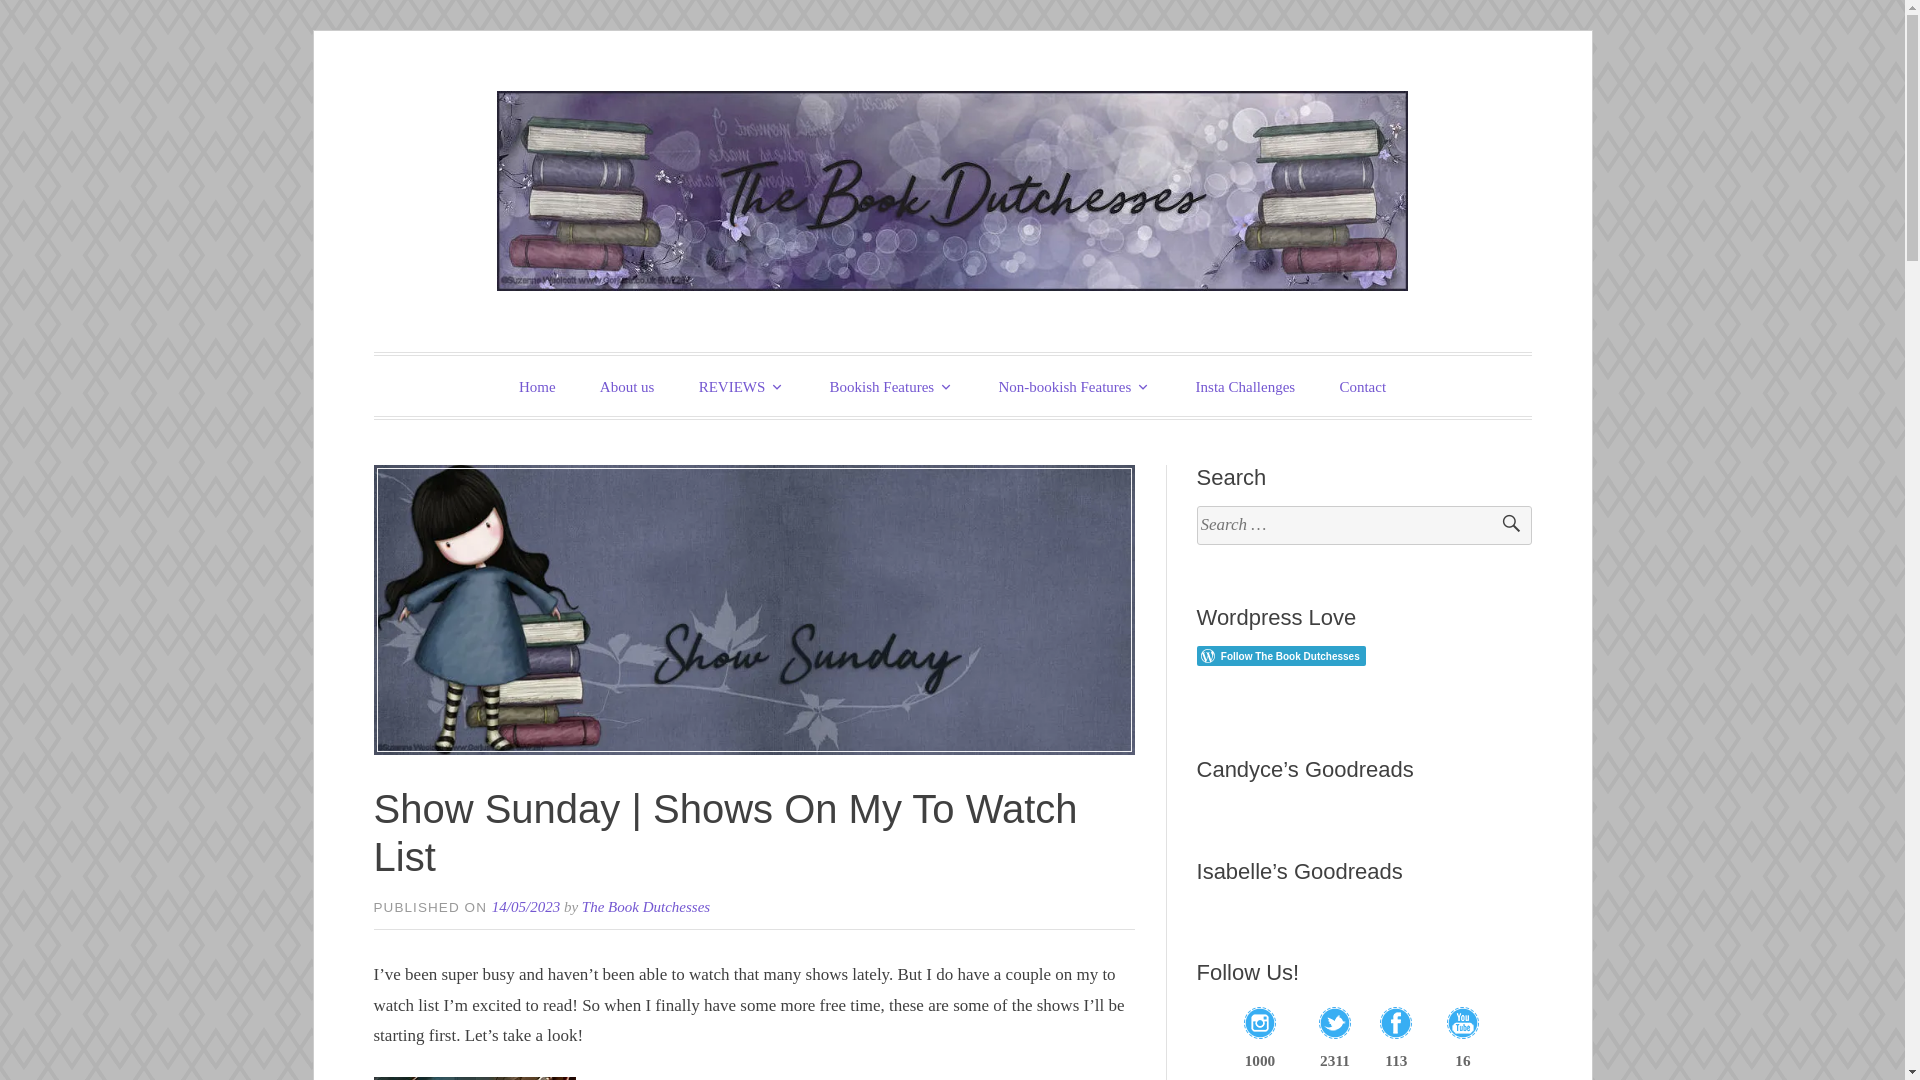 This screenshot has width=1920, height=1080. Describe the element at coordinates (1362, 387) in the screenshot. I see `Contact` at that location.